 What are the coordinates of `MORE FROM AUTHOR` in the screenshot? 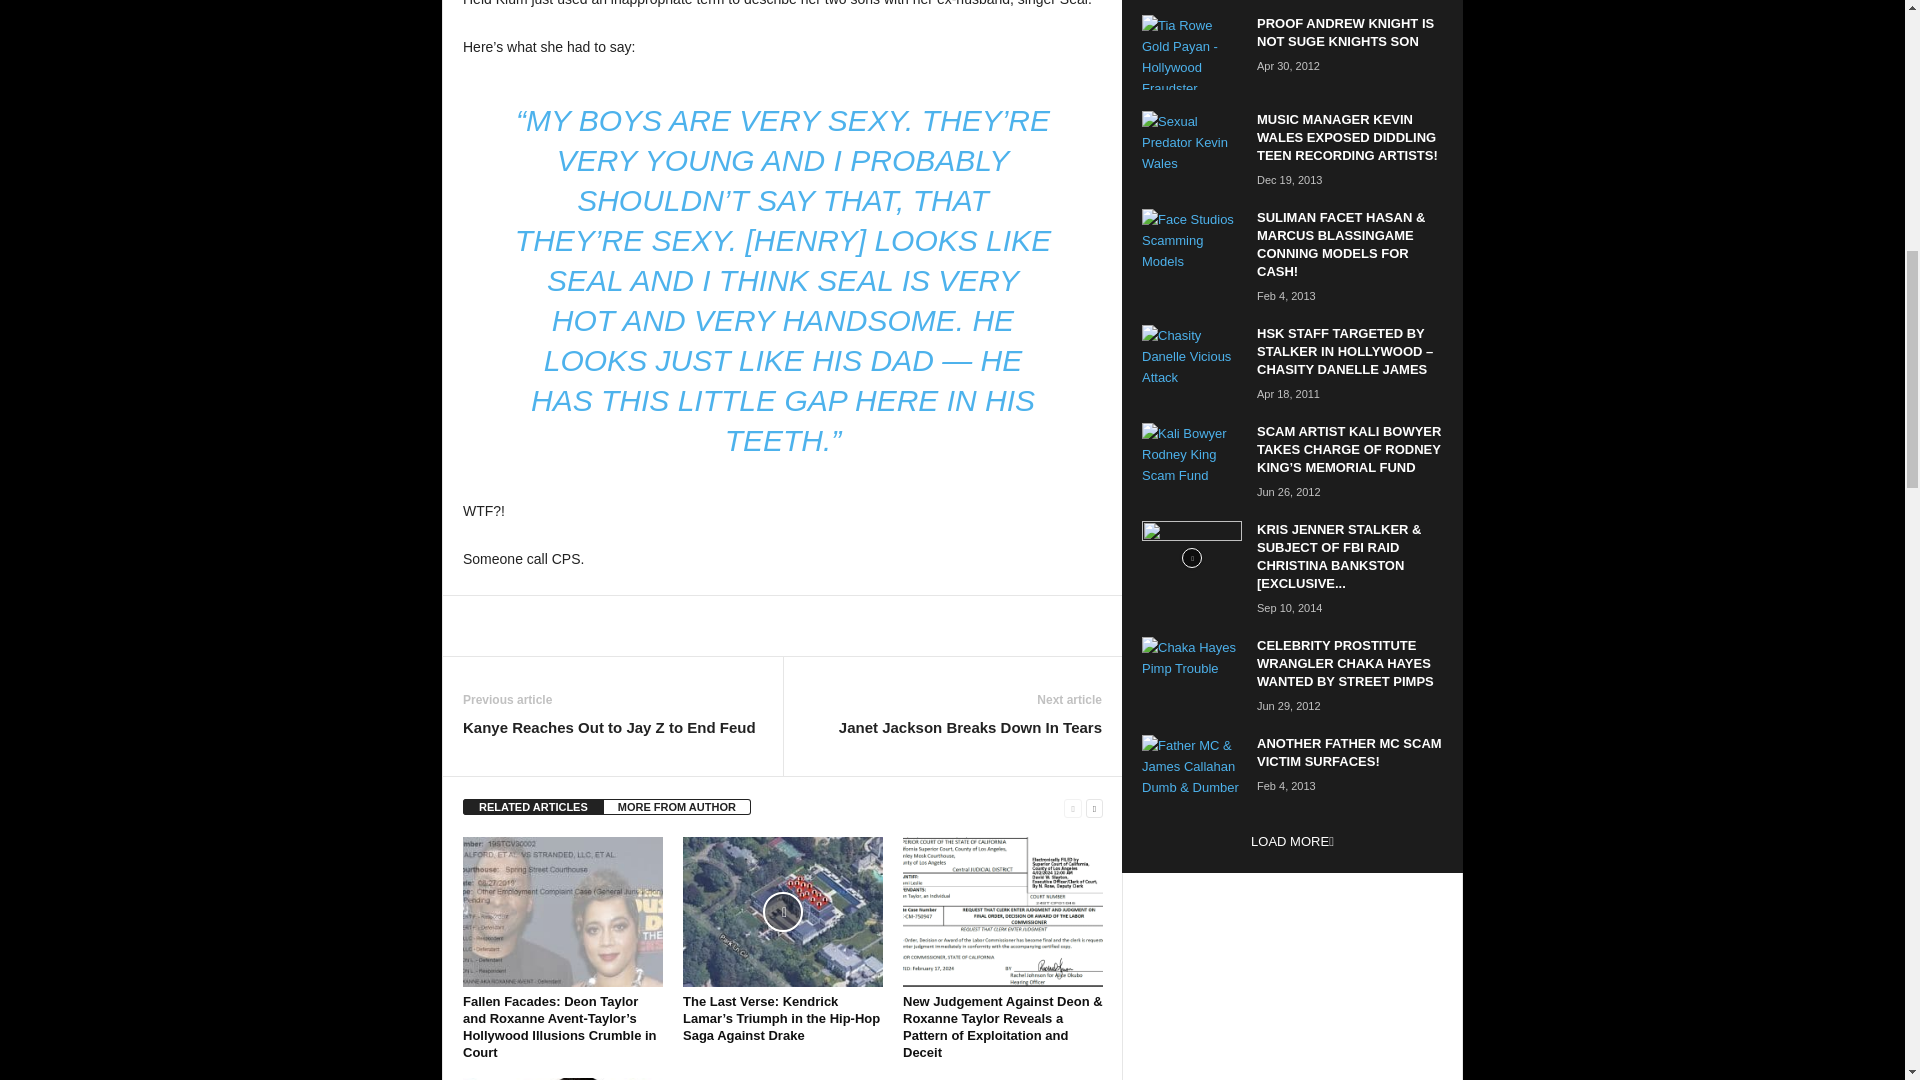 It's located at (677, 807).